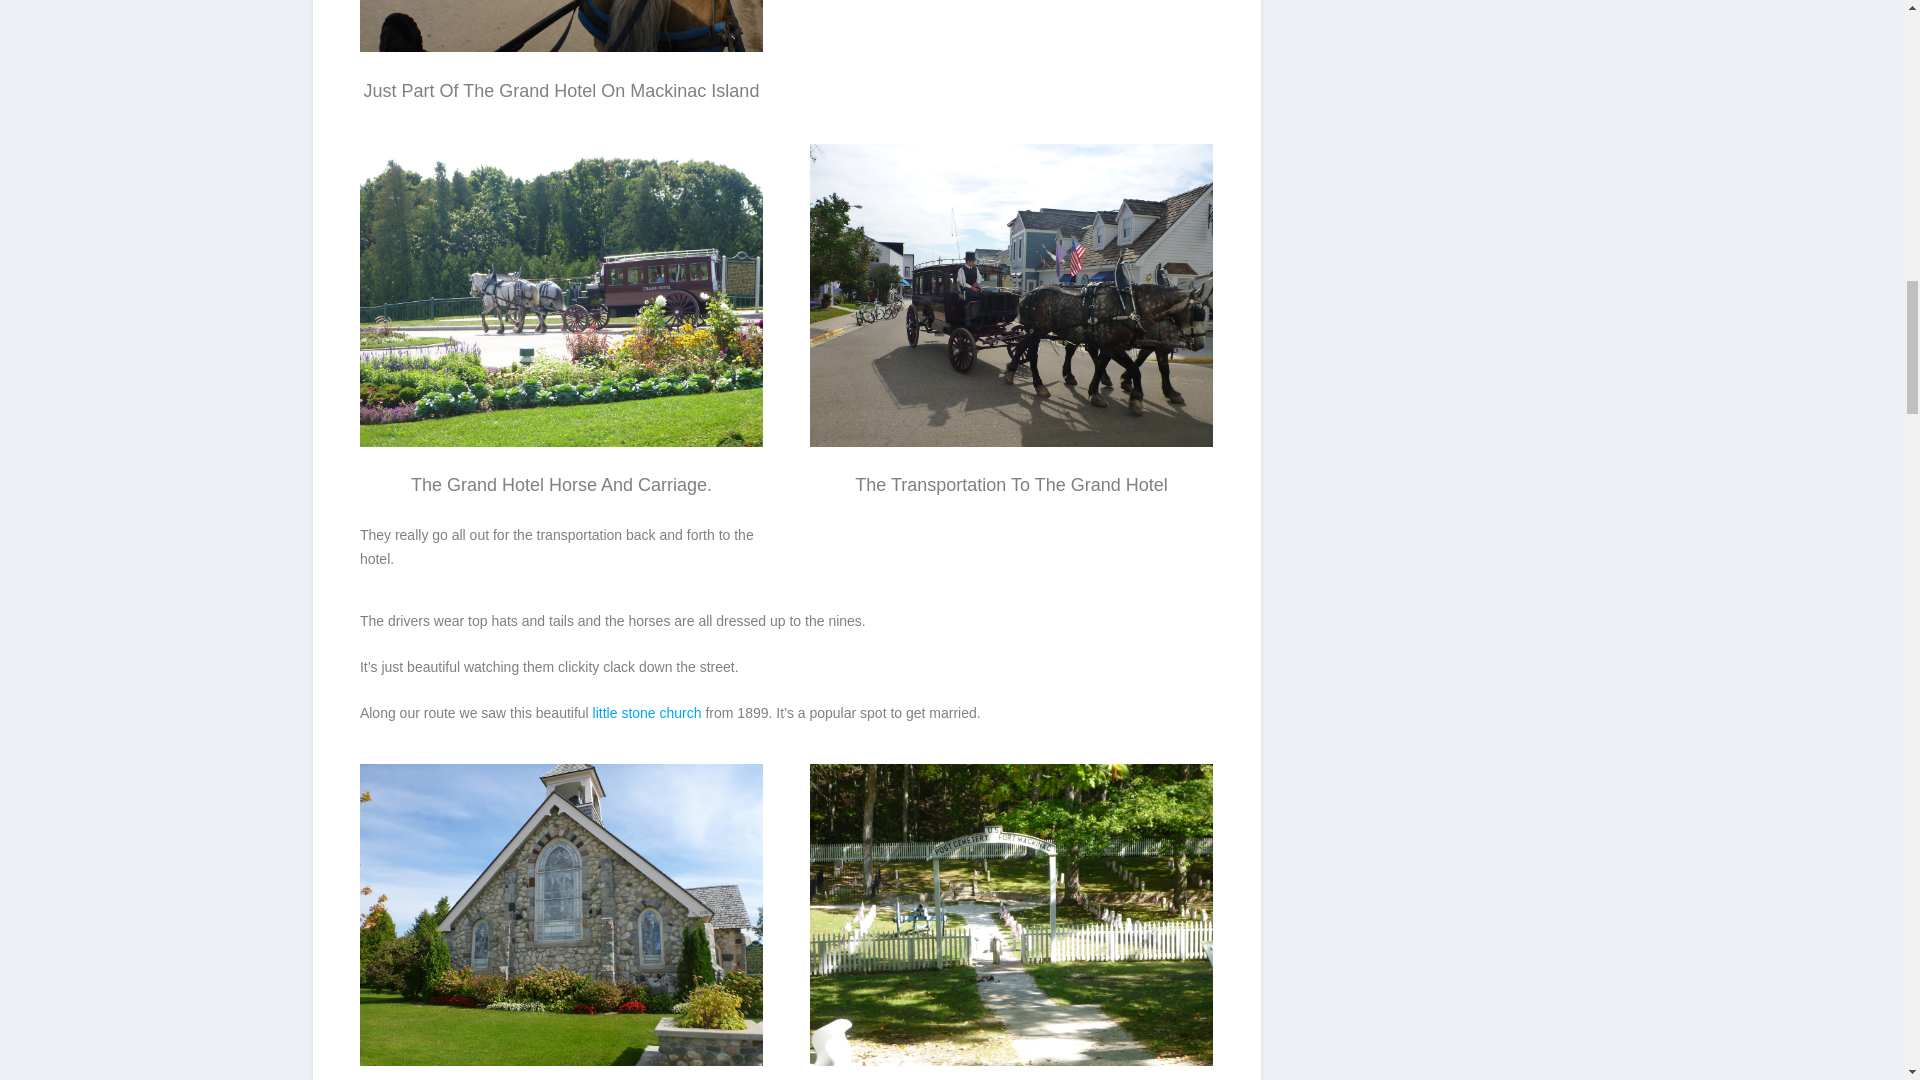  I want to click on The Grand Hotel Horse And Carriage., so click(561, 442).